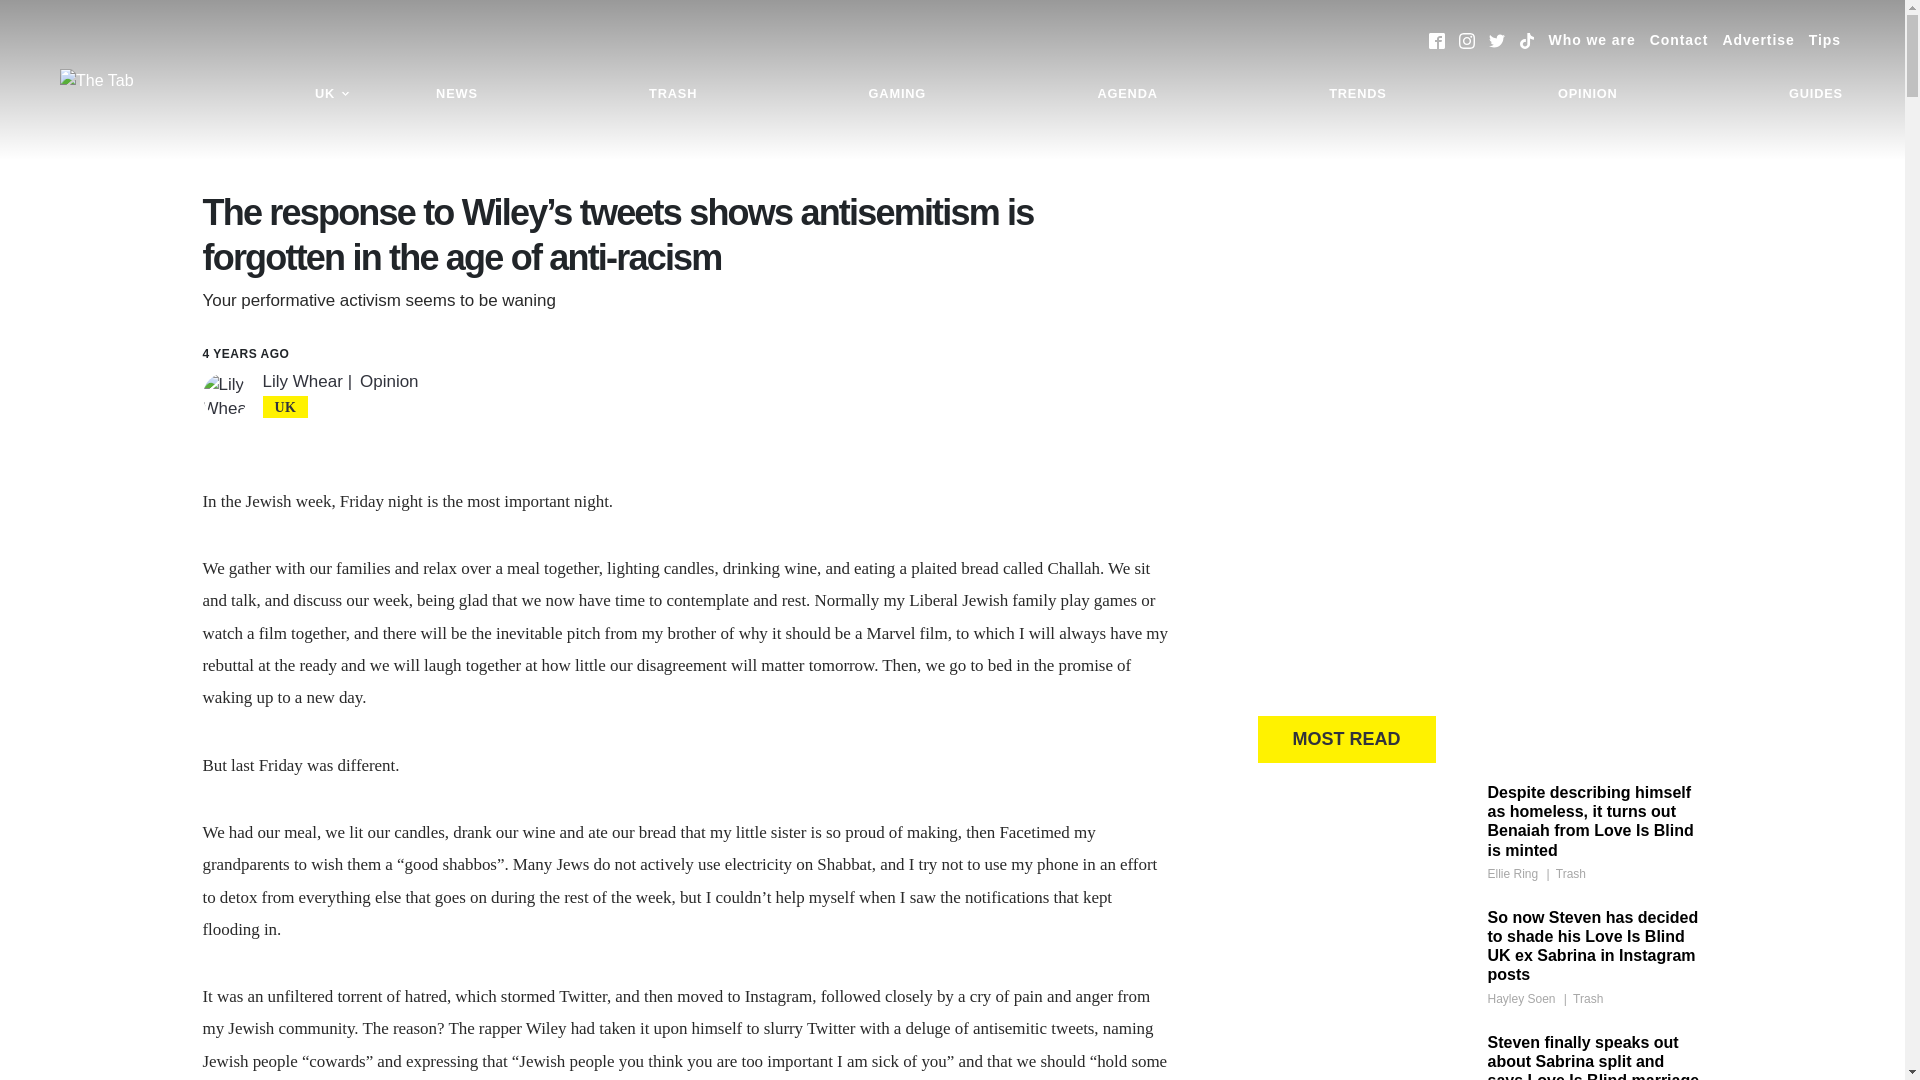  I want to click on Advertise, so click(1758, 40).